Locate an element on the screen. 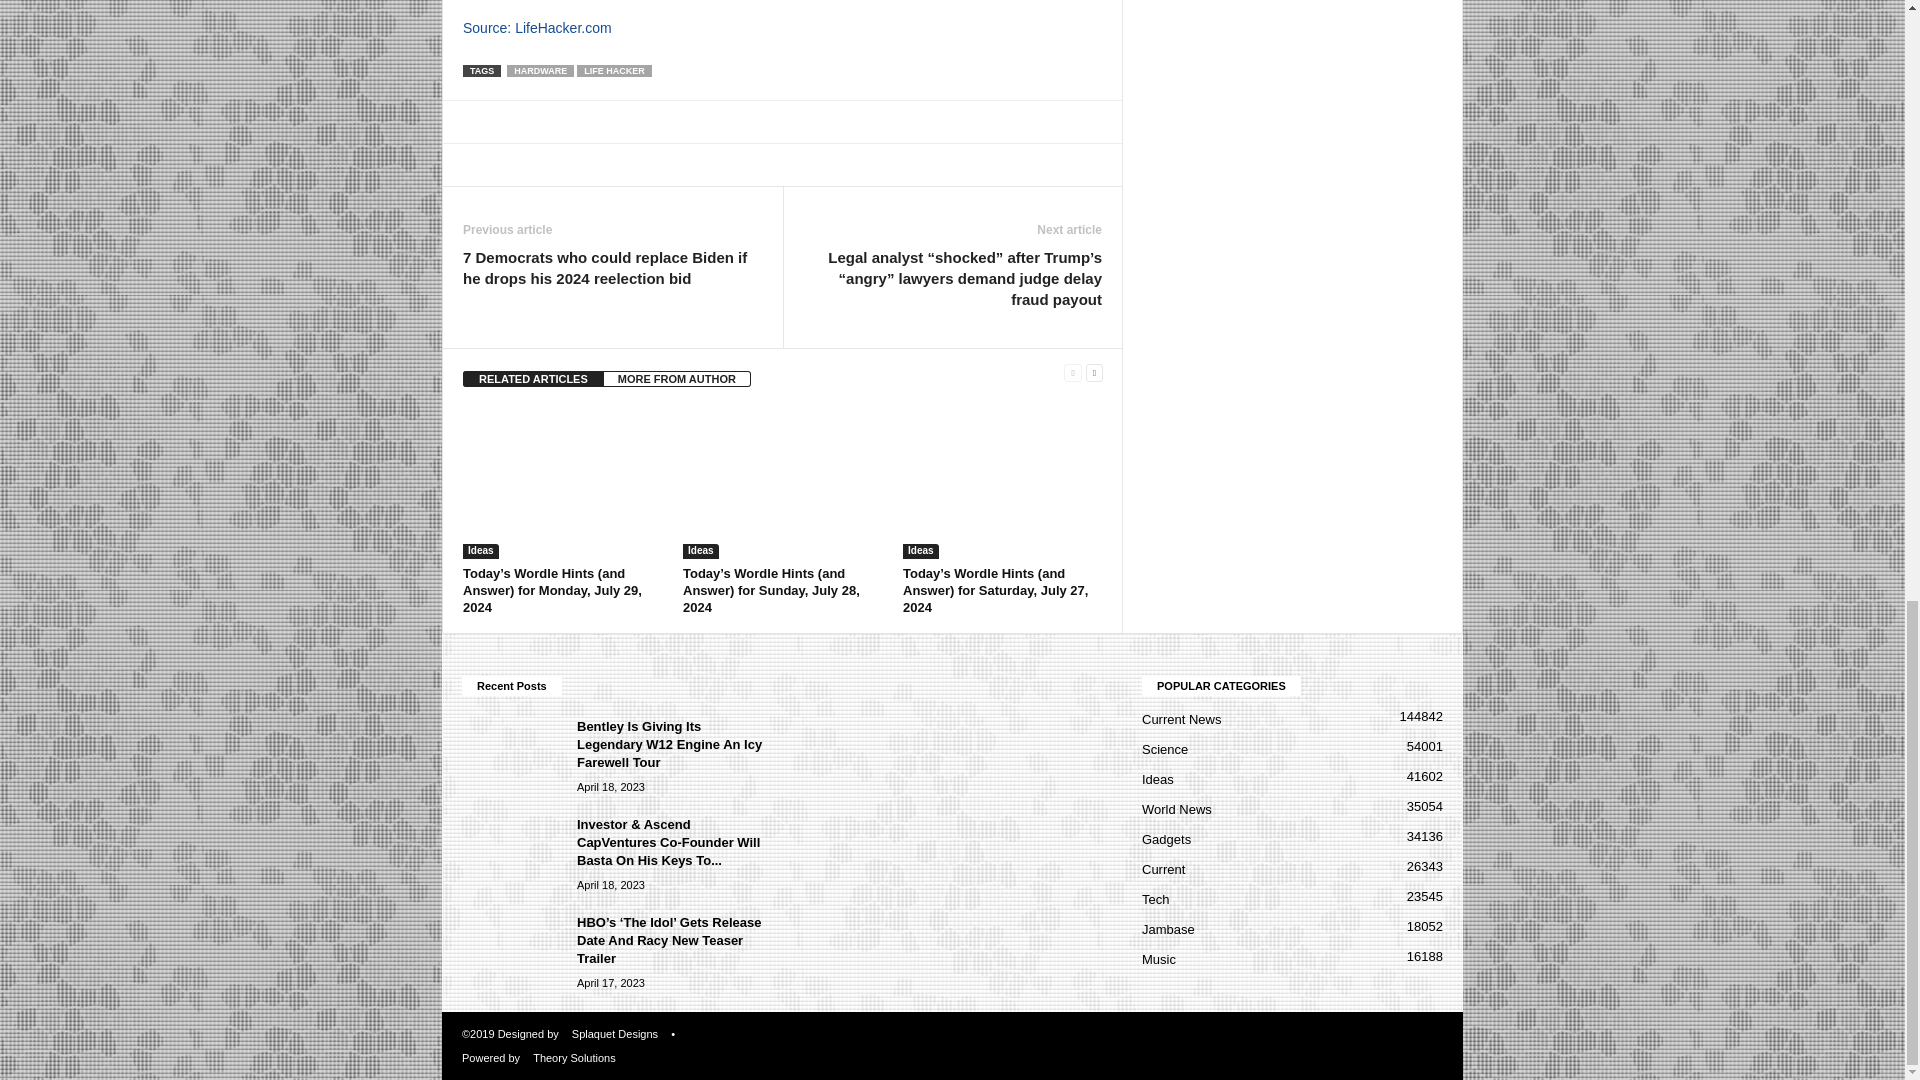 This screenshot has height=1080, width=1920. HARDWARE is located at coordinates (540, 70).